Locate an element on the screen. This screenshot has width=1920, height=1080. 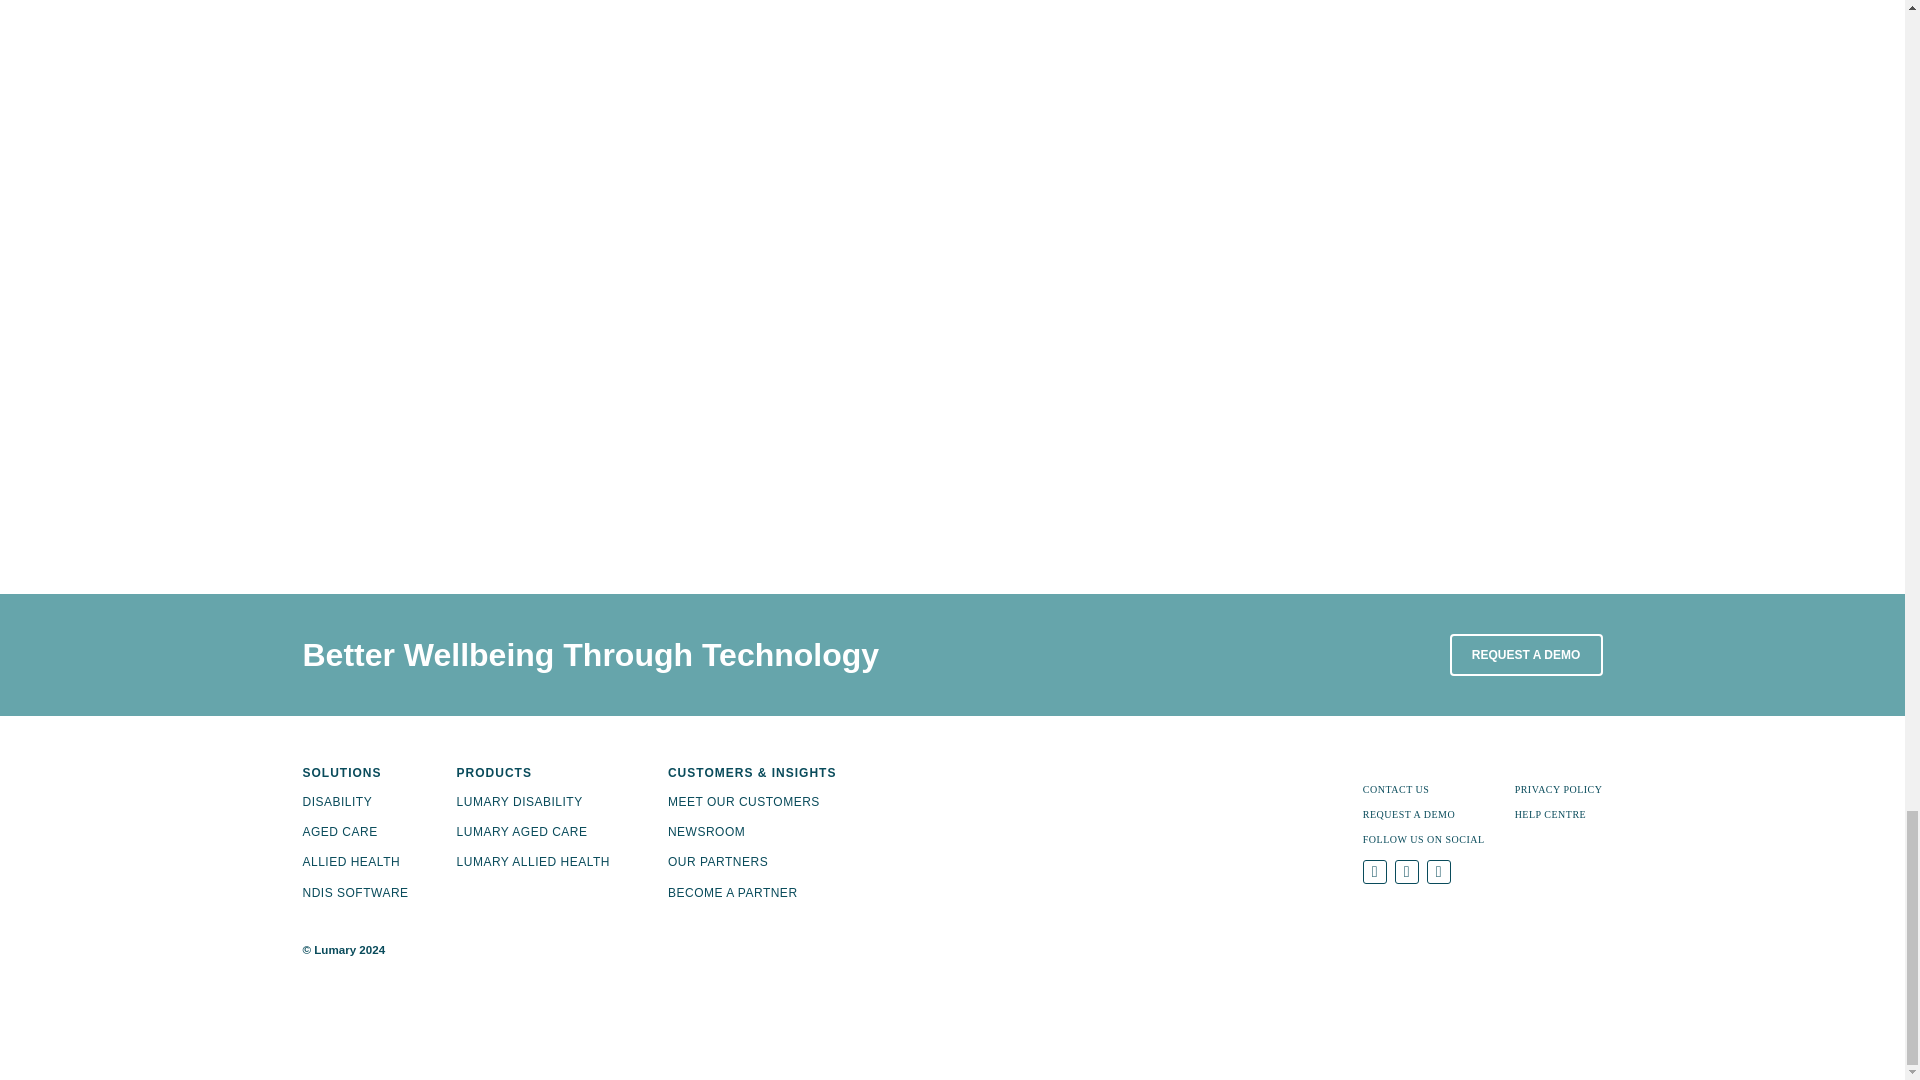
NDIS SOFTWARE is located at coordinates (354, 892).